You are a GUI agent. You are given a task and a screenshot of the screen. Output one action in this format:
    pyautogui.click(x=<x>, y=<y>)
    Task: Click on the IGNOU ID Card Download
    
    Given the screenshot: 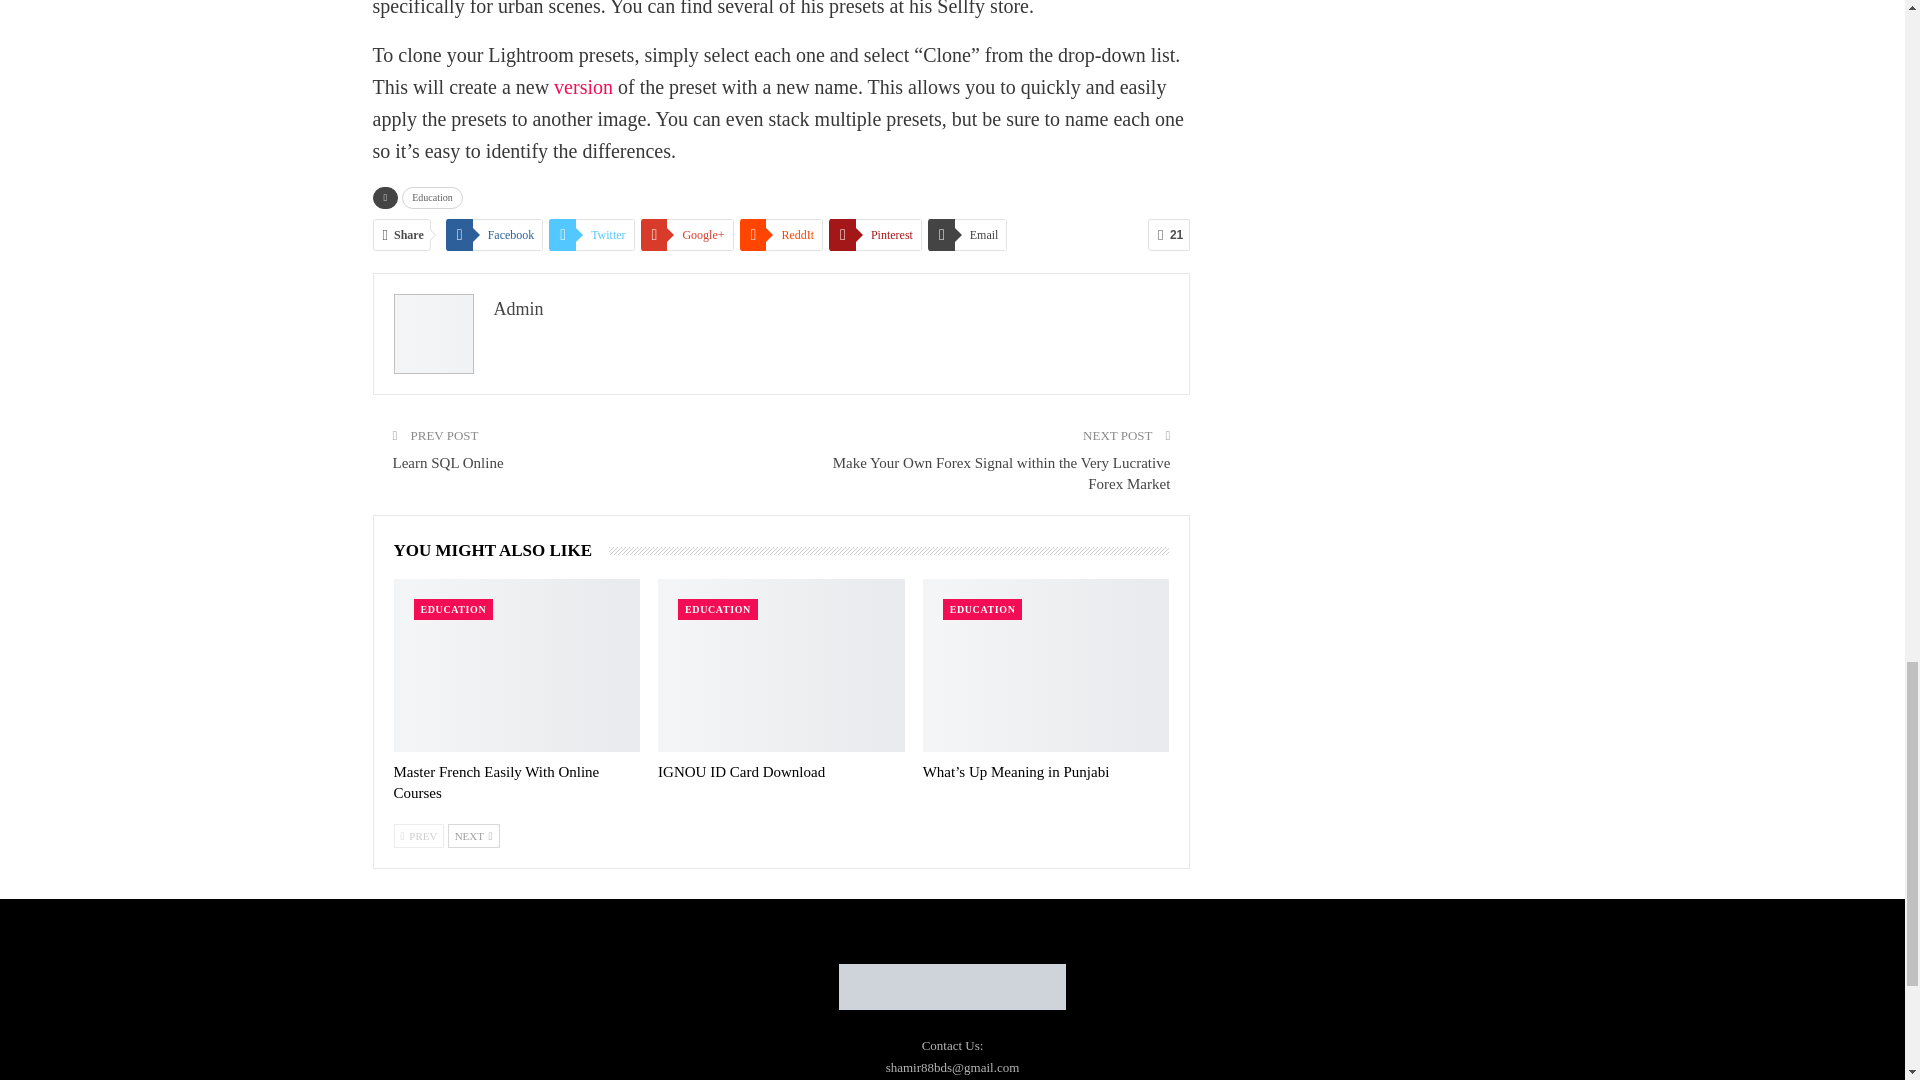 What is the action you would take?
    pyautogui.click(x=742, y=771)
    